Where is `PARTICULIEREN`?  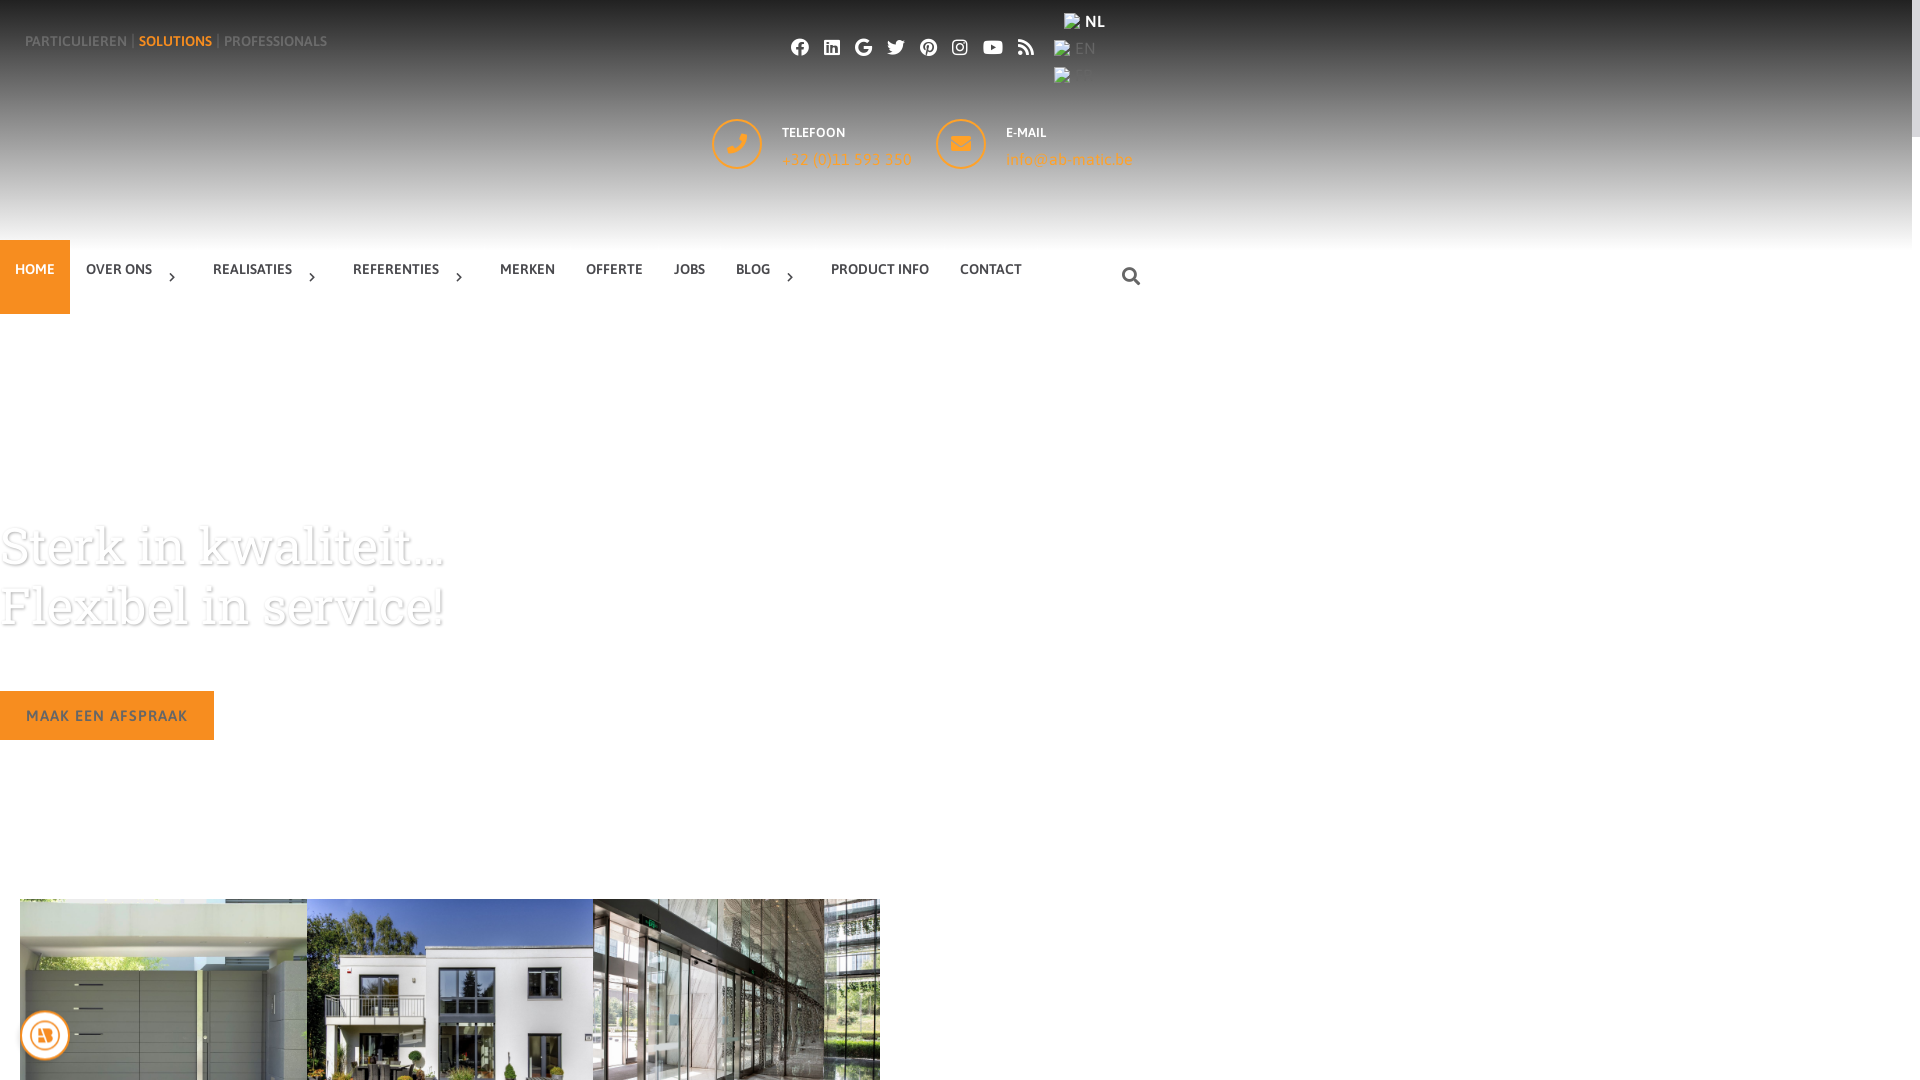 PARTICULIEREN is located at coordinates (76, 41).